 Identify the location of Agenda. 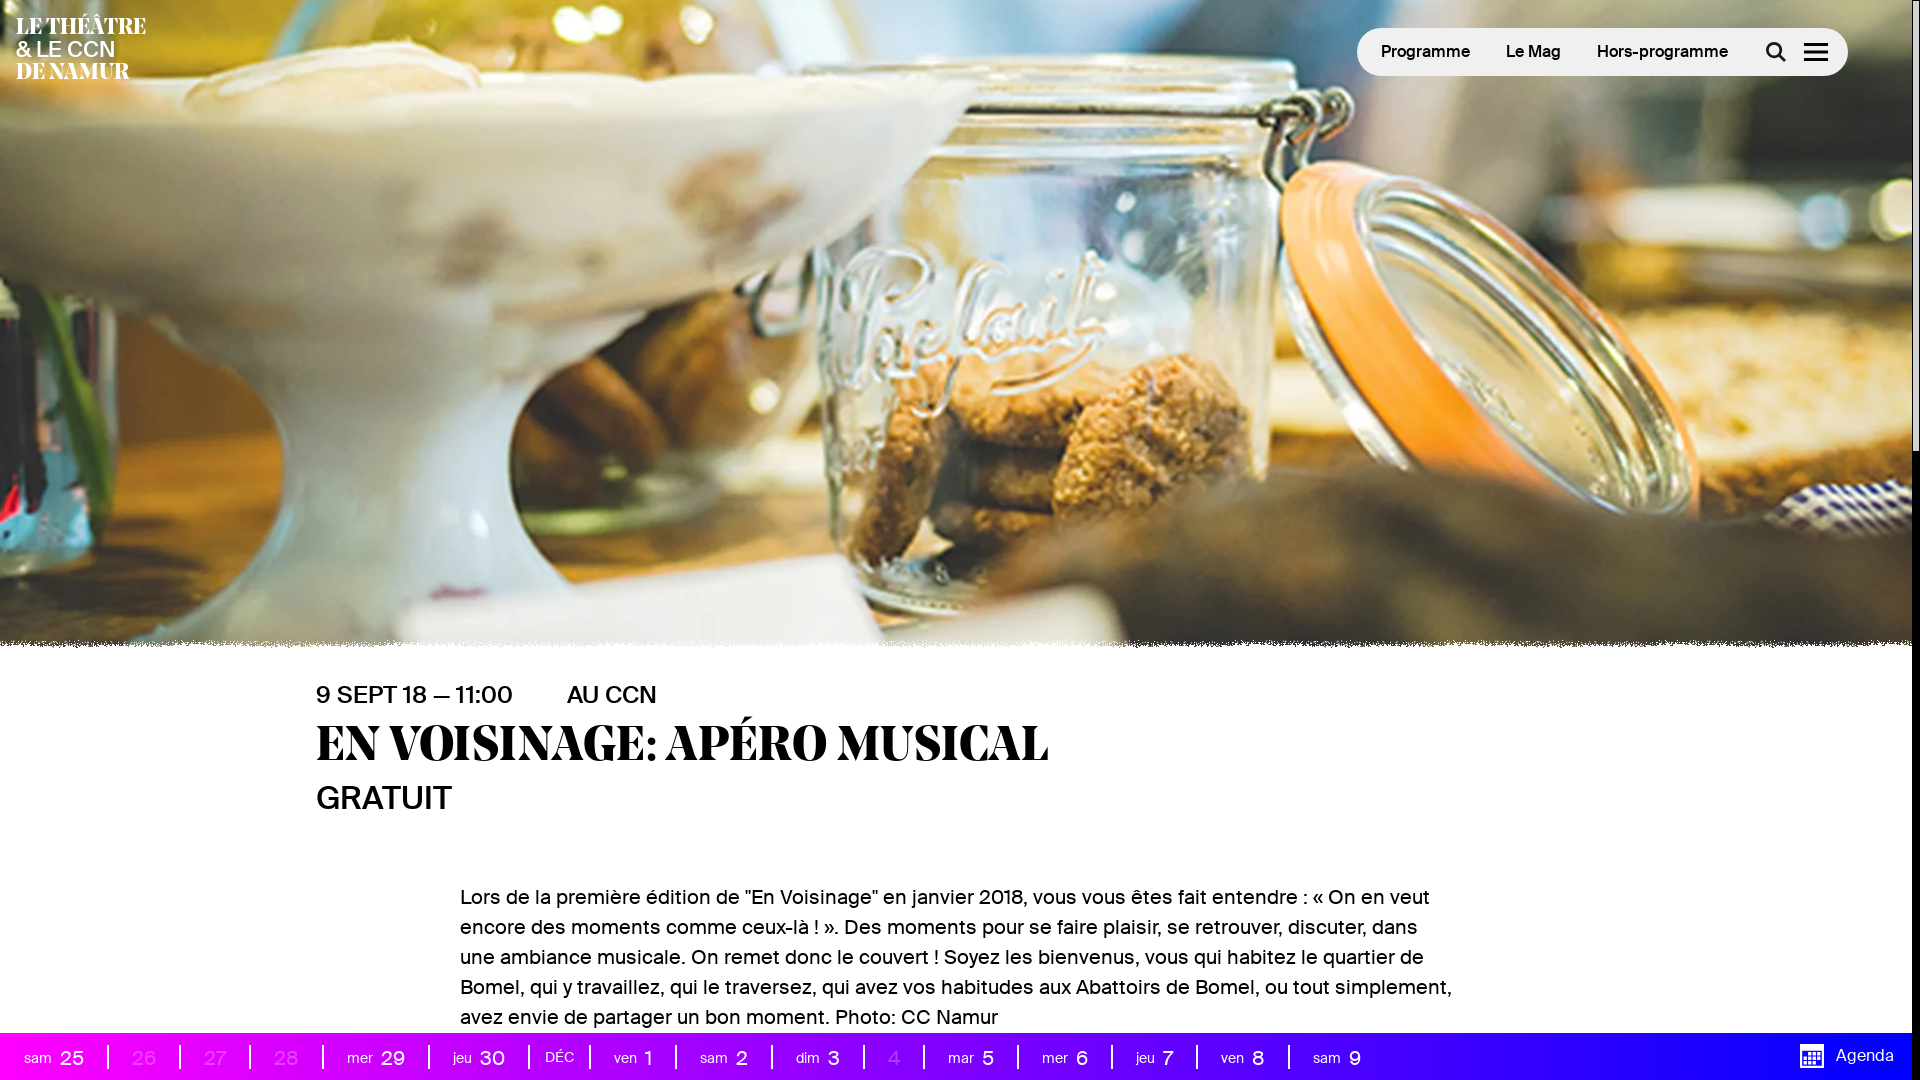
(1848, 1056).